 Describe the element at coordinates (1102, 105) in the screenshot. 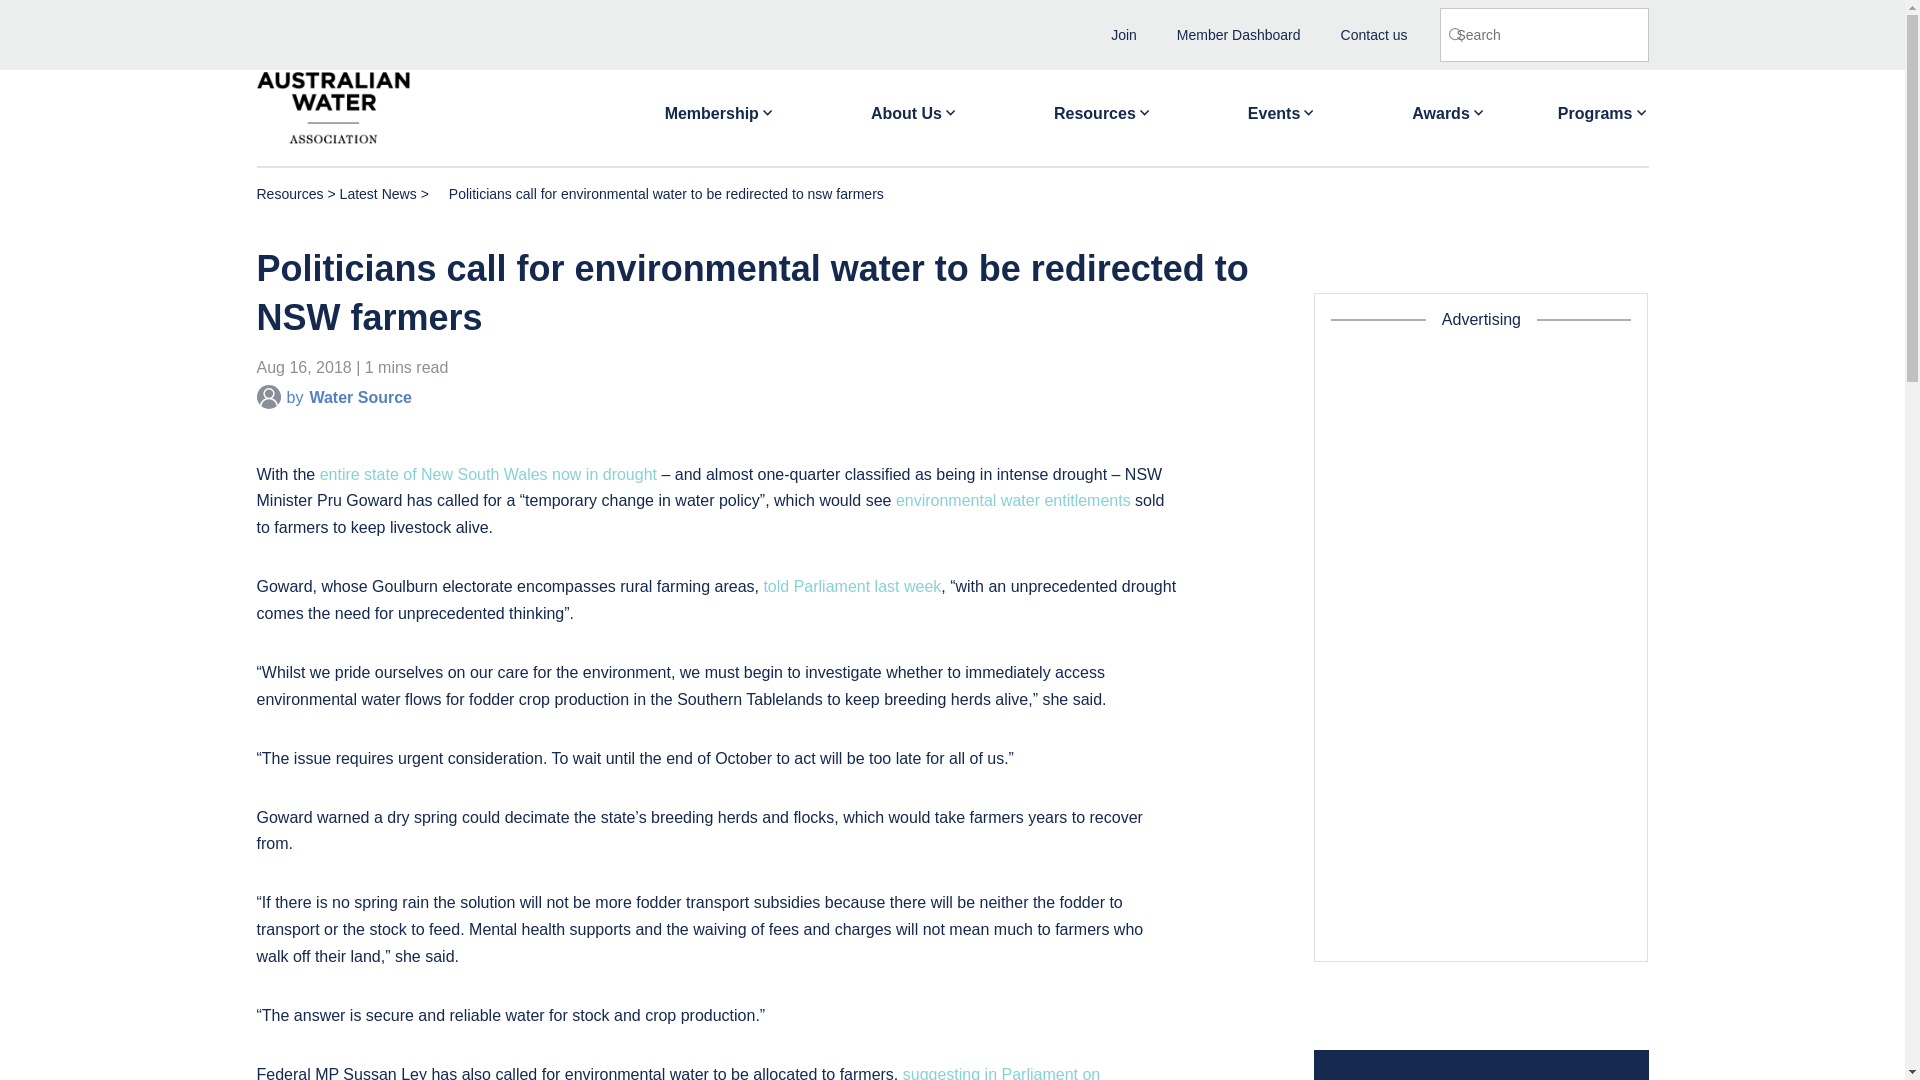

I see `Resources` at that location.